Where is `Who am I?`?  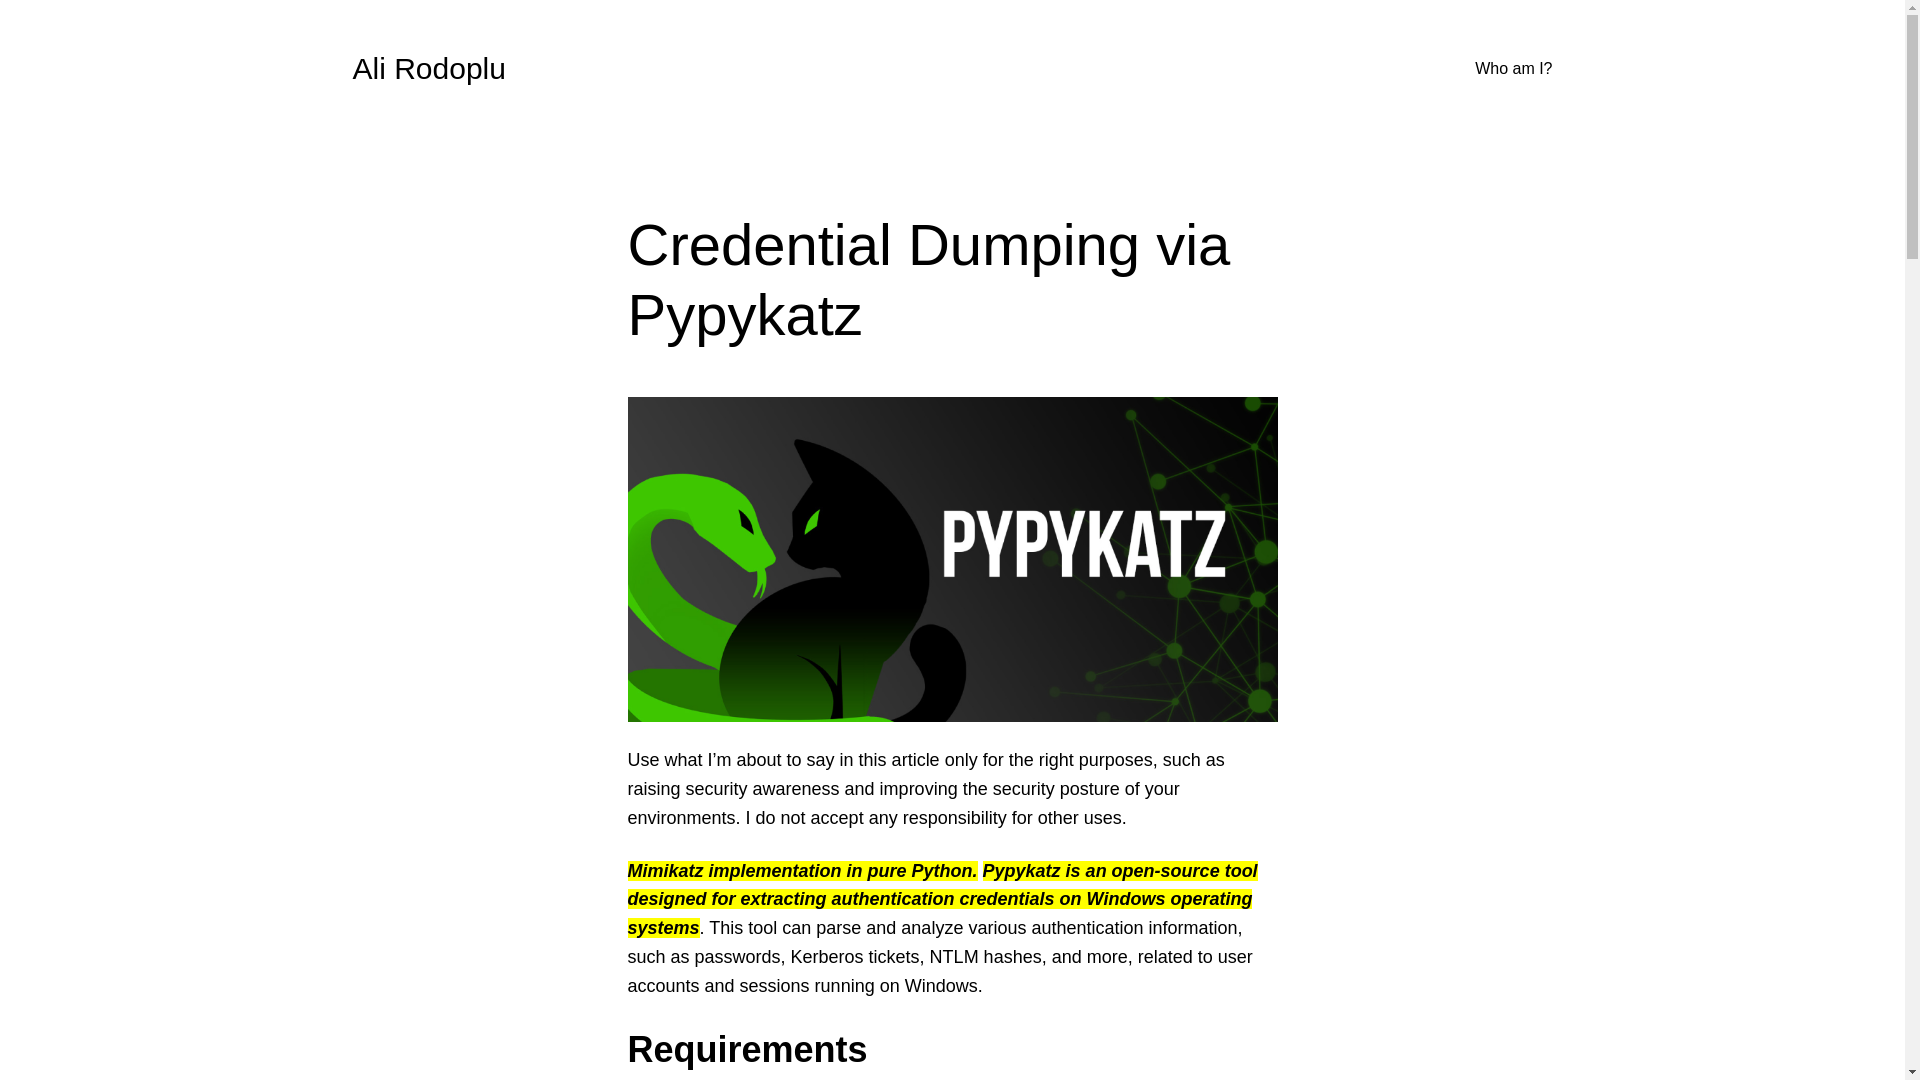 Who am I? is located at coordinates (1512, 69).